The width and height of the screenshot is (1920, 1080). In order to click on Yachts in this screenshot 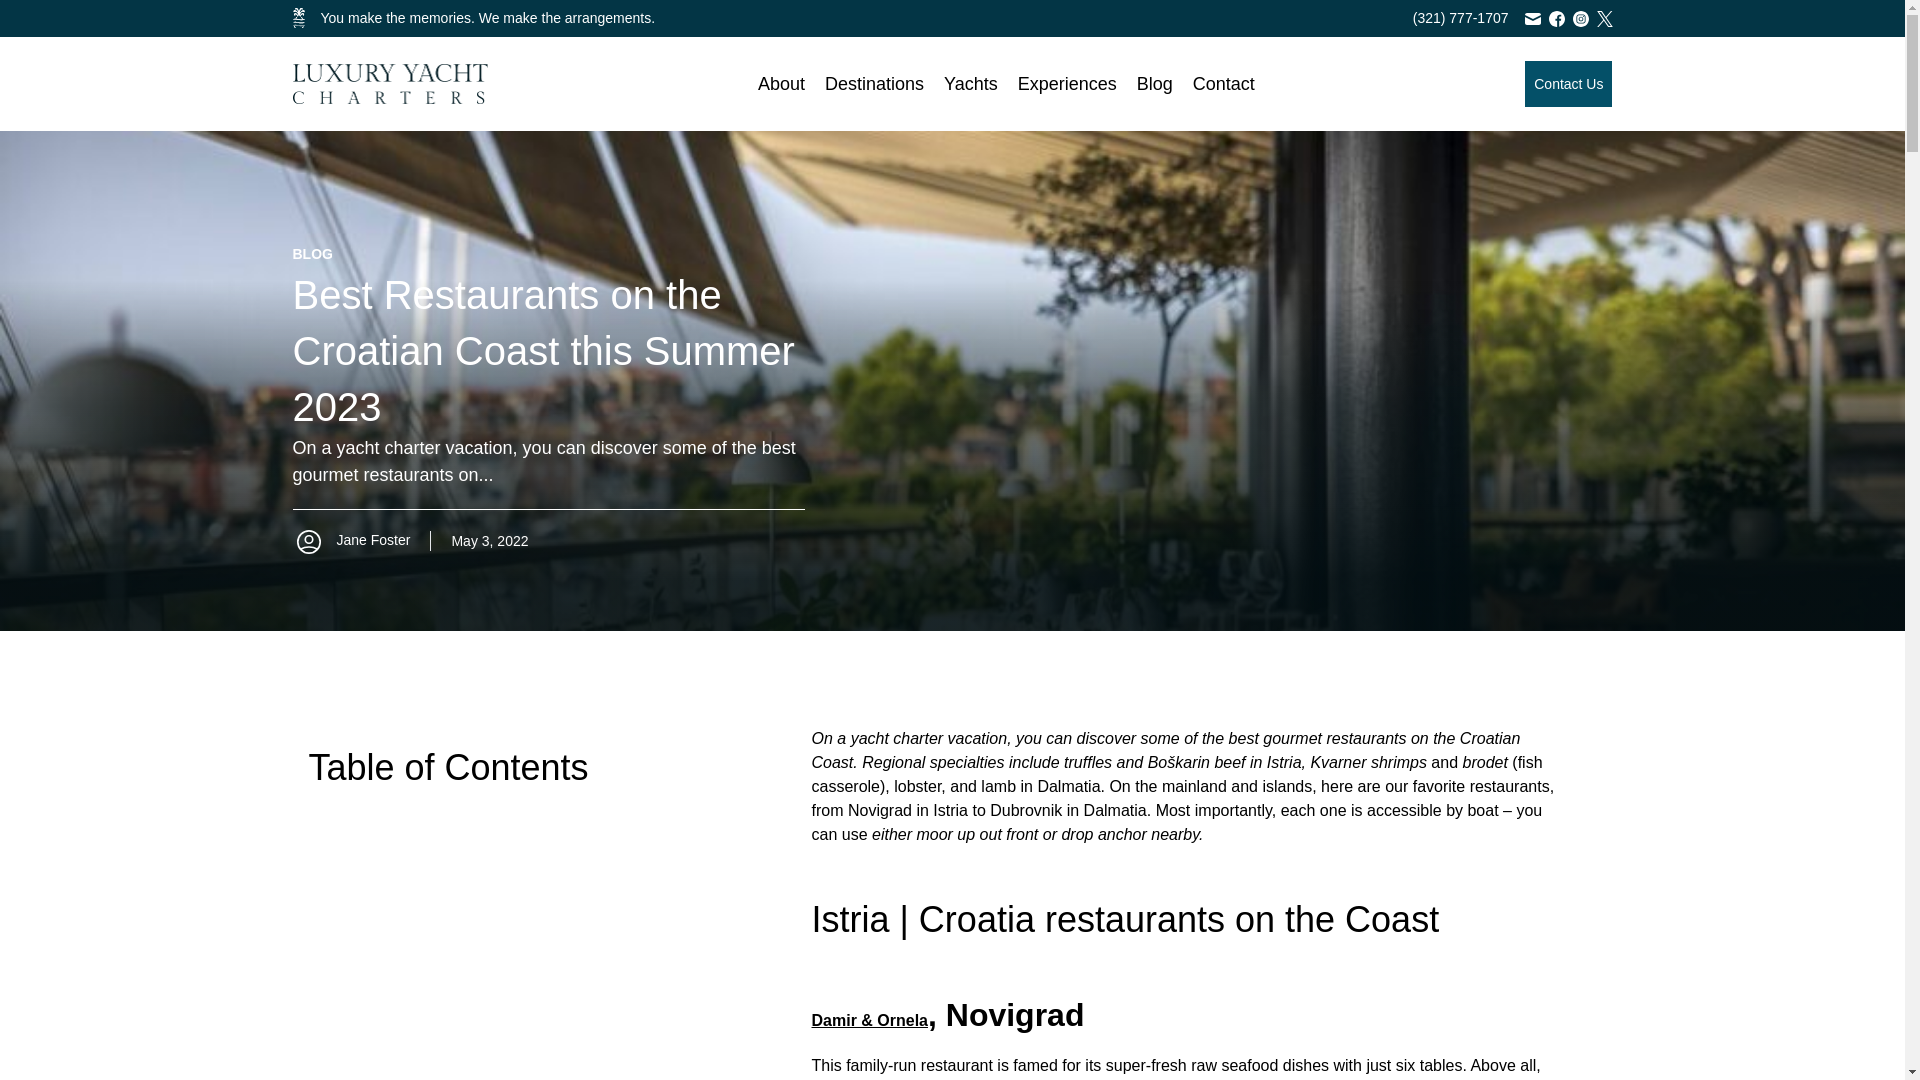, I will do `click(971, 84)`.